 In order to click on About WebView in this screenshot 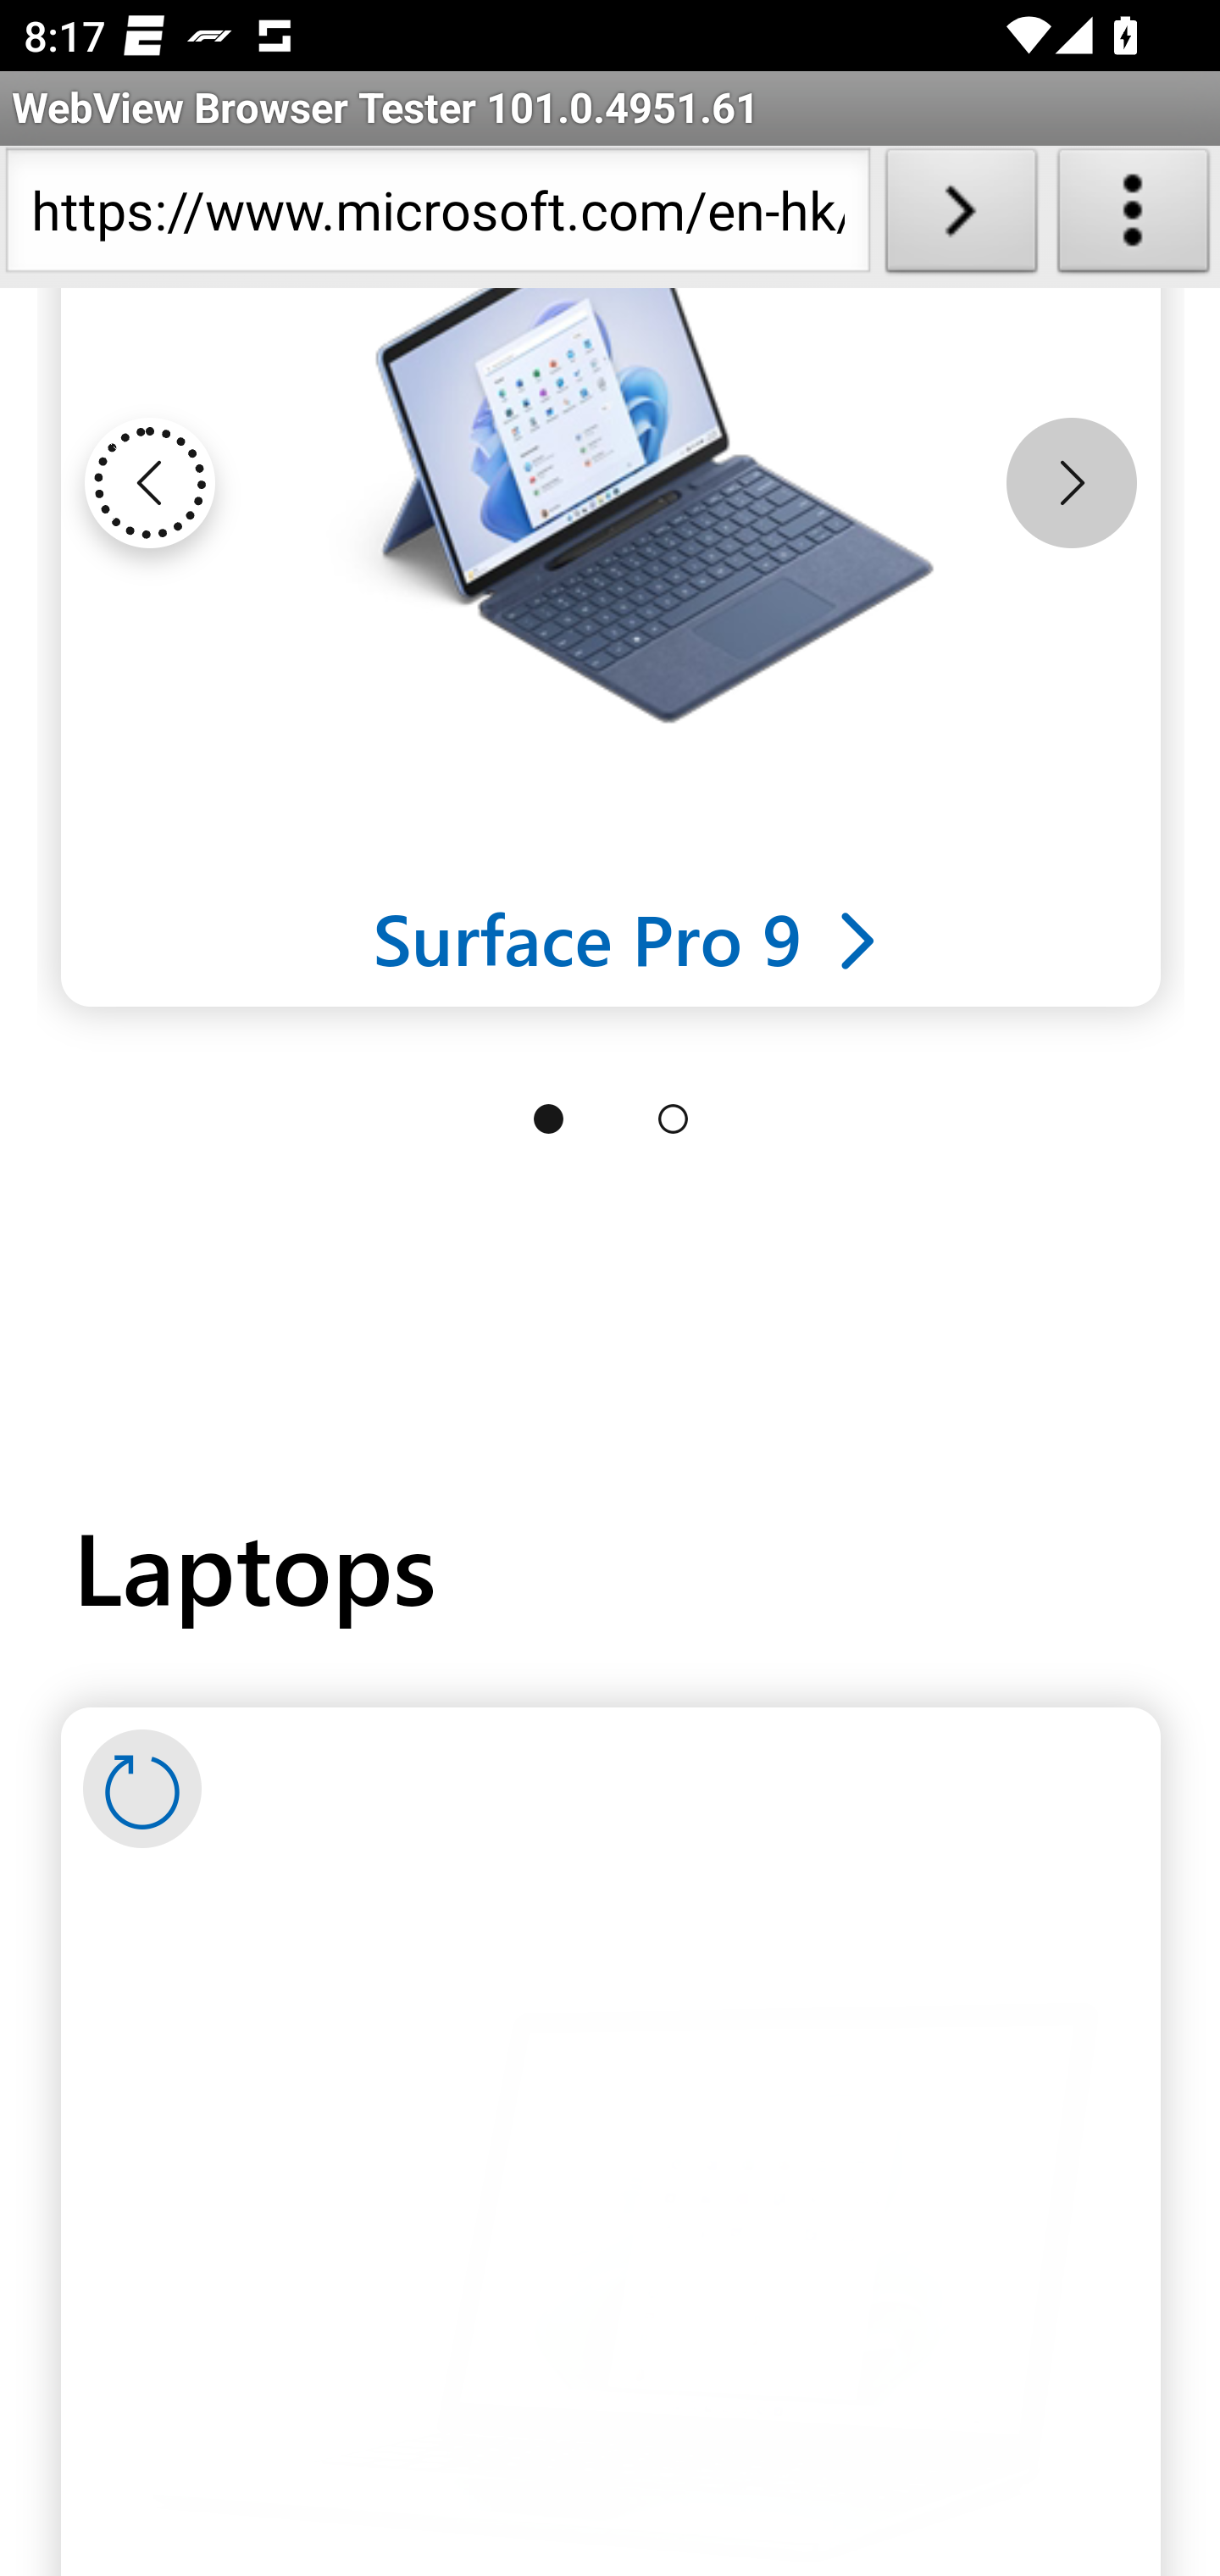, I will do `click(1134, 217)`.